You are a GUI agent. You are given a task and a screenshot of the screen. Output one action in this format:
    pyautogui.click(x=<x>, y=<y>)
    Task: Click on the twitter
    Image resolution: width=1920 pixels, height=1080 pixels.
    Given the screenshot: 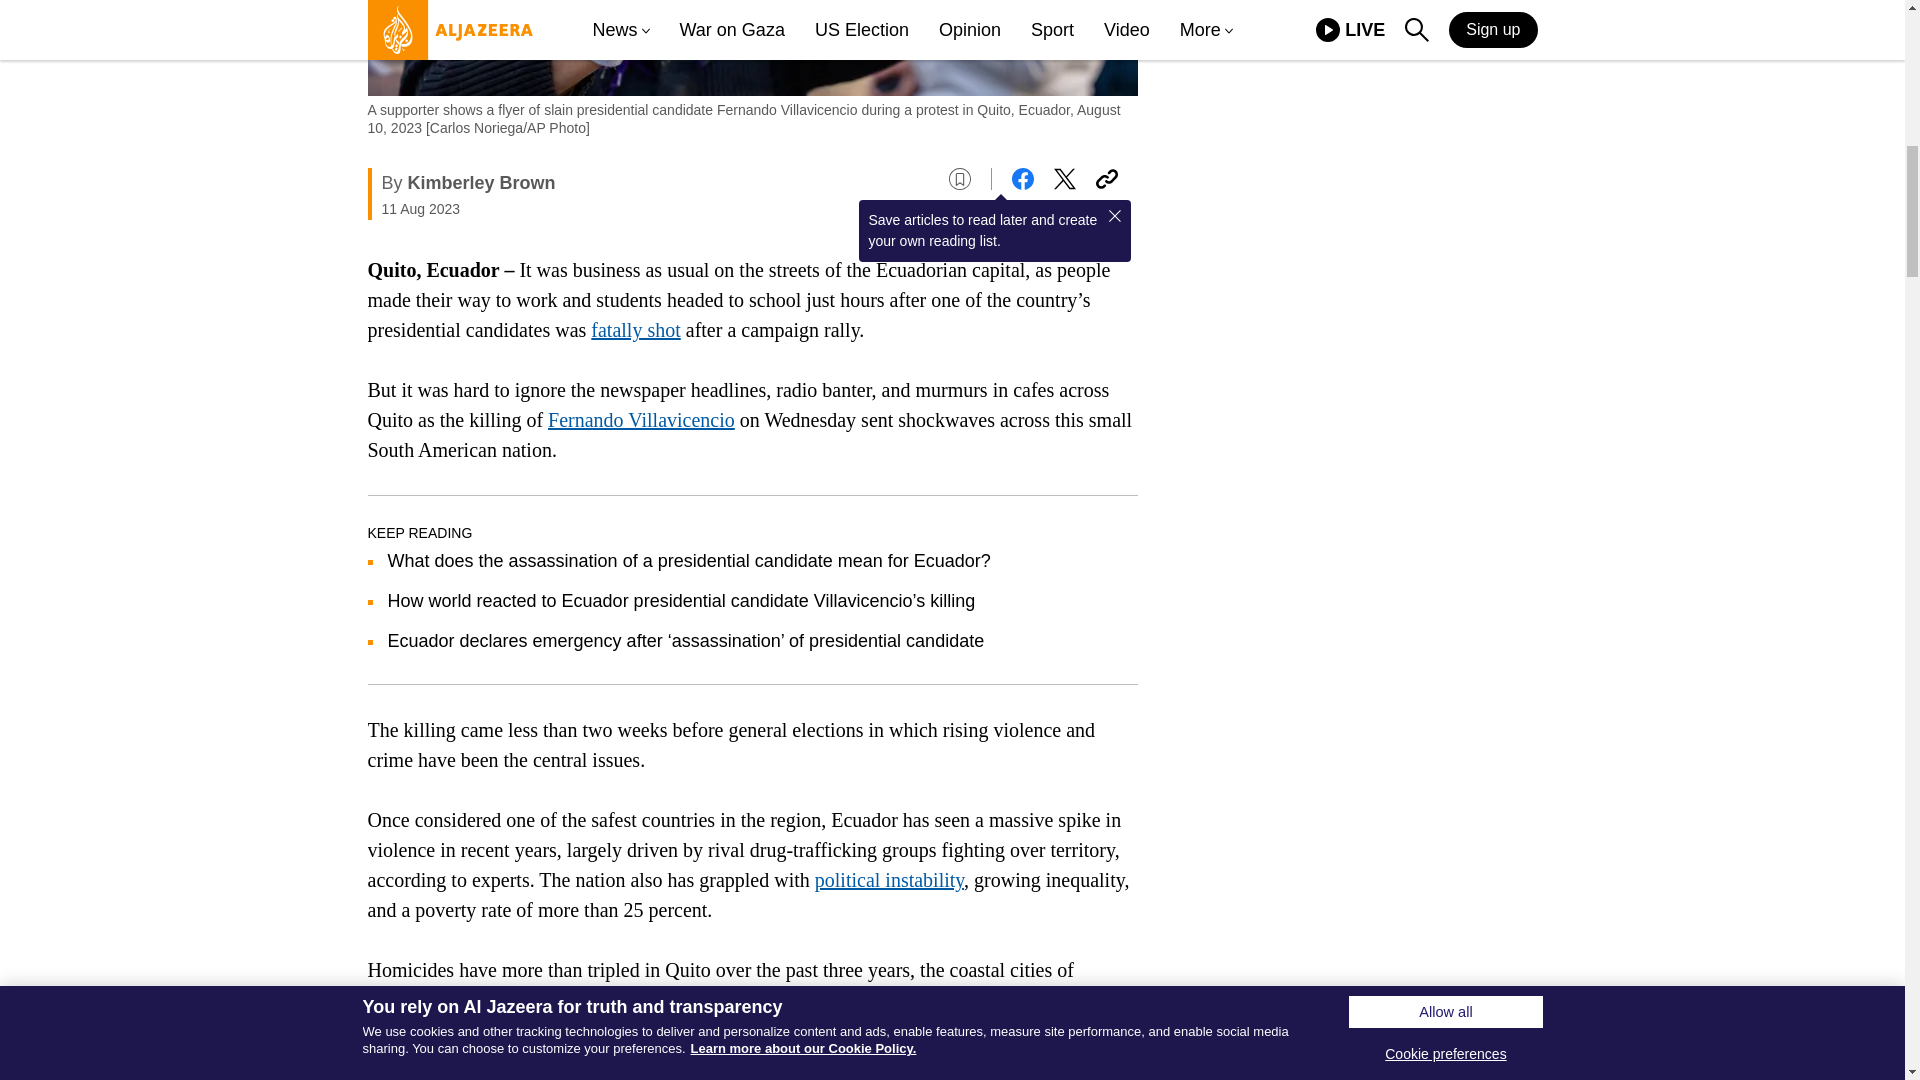 What is the action you would take?
    pyautogui.click(x=1064, y=179)
    